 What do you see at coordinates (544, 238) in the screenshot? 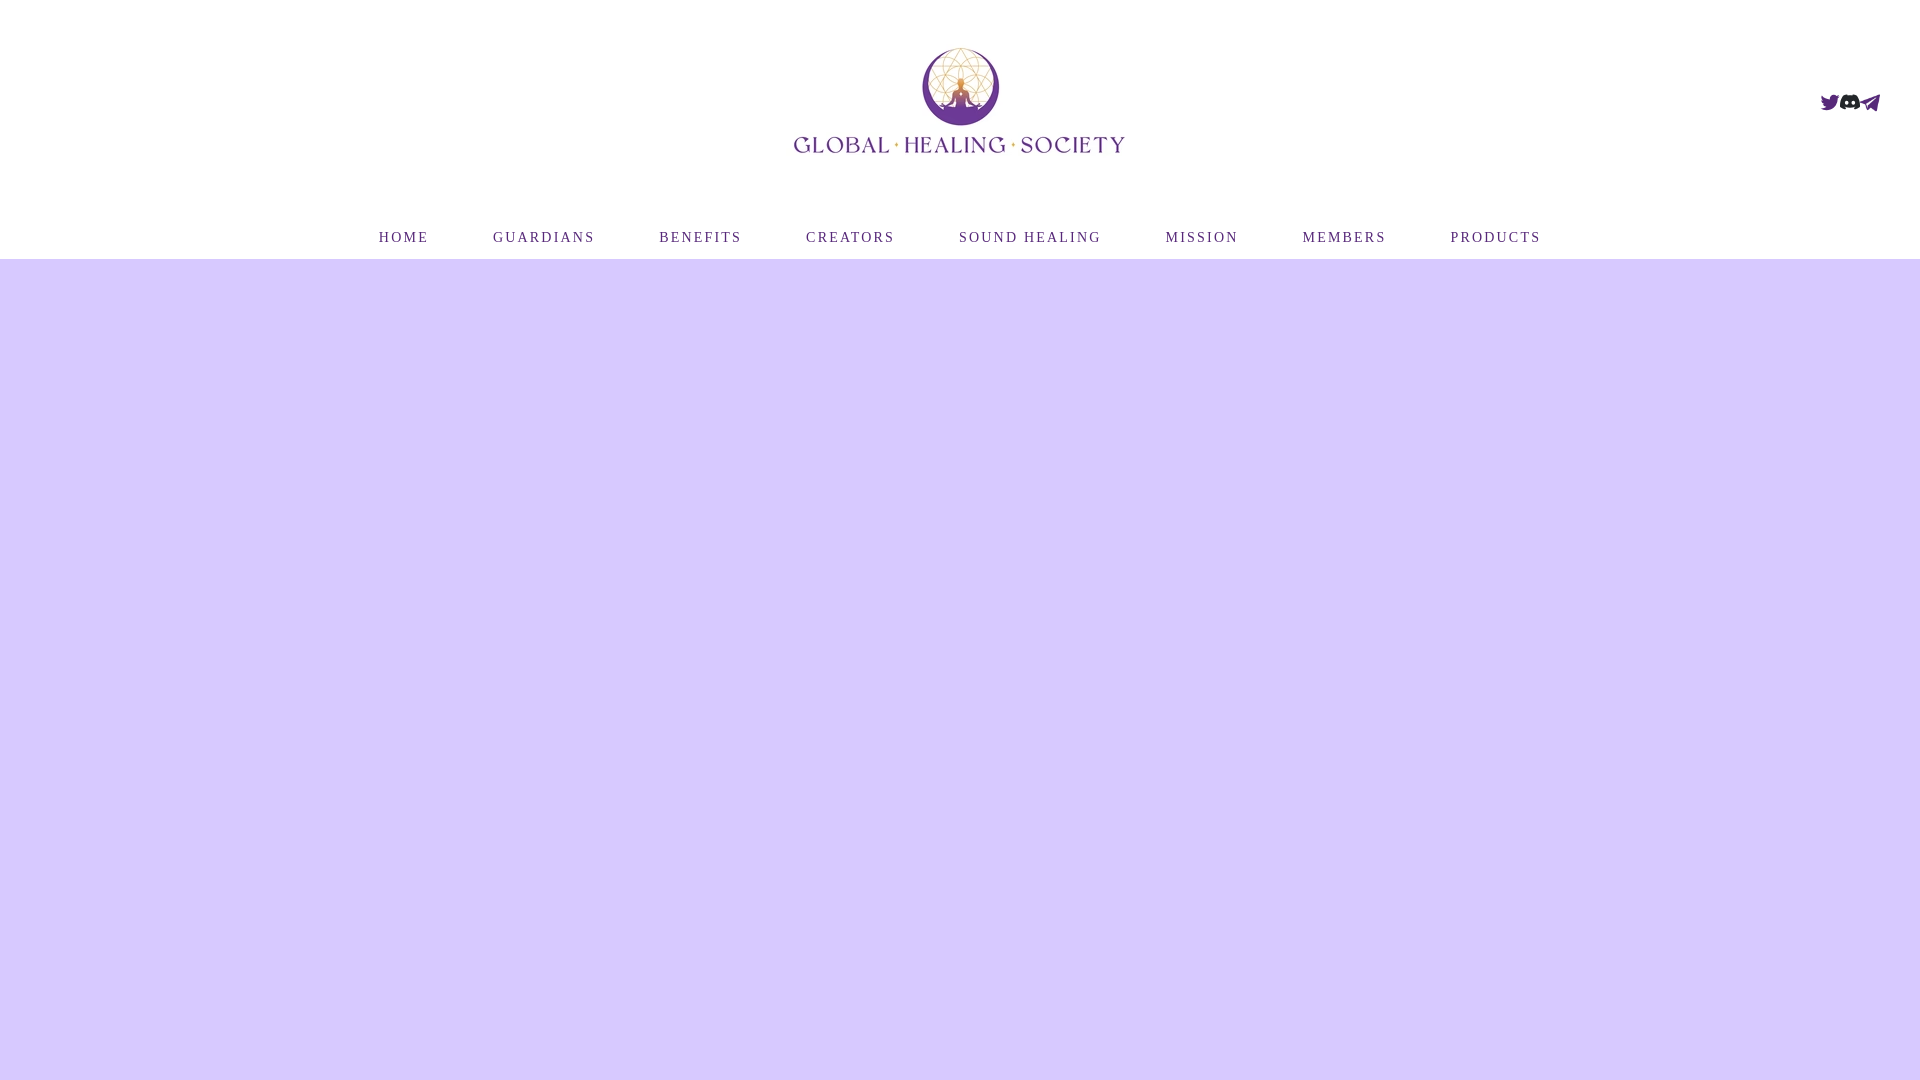
I see `GUARDIANS` at bounding box center [544, 238].